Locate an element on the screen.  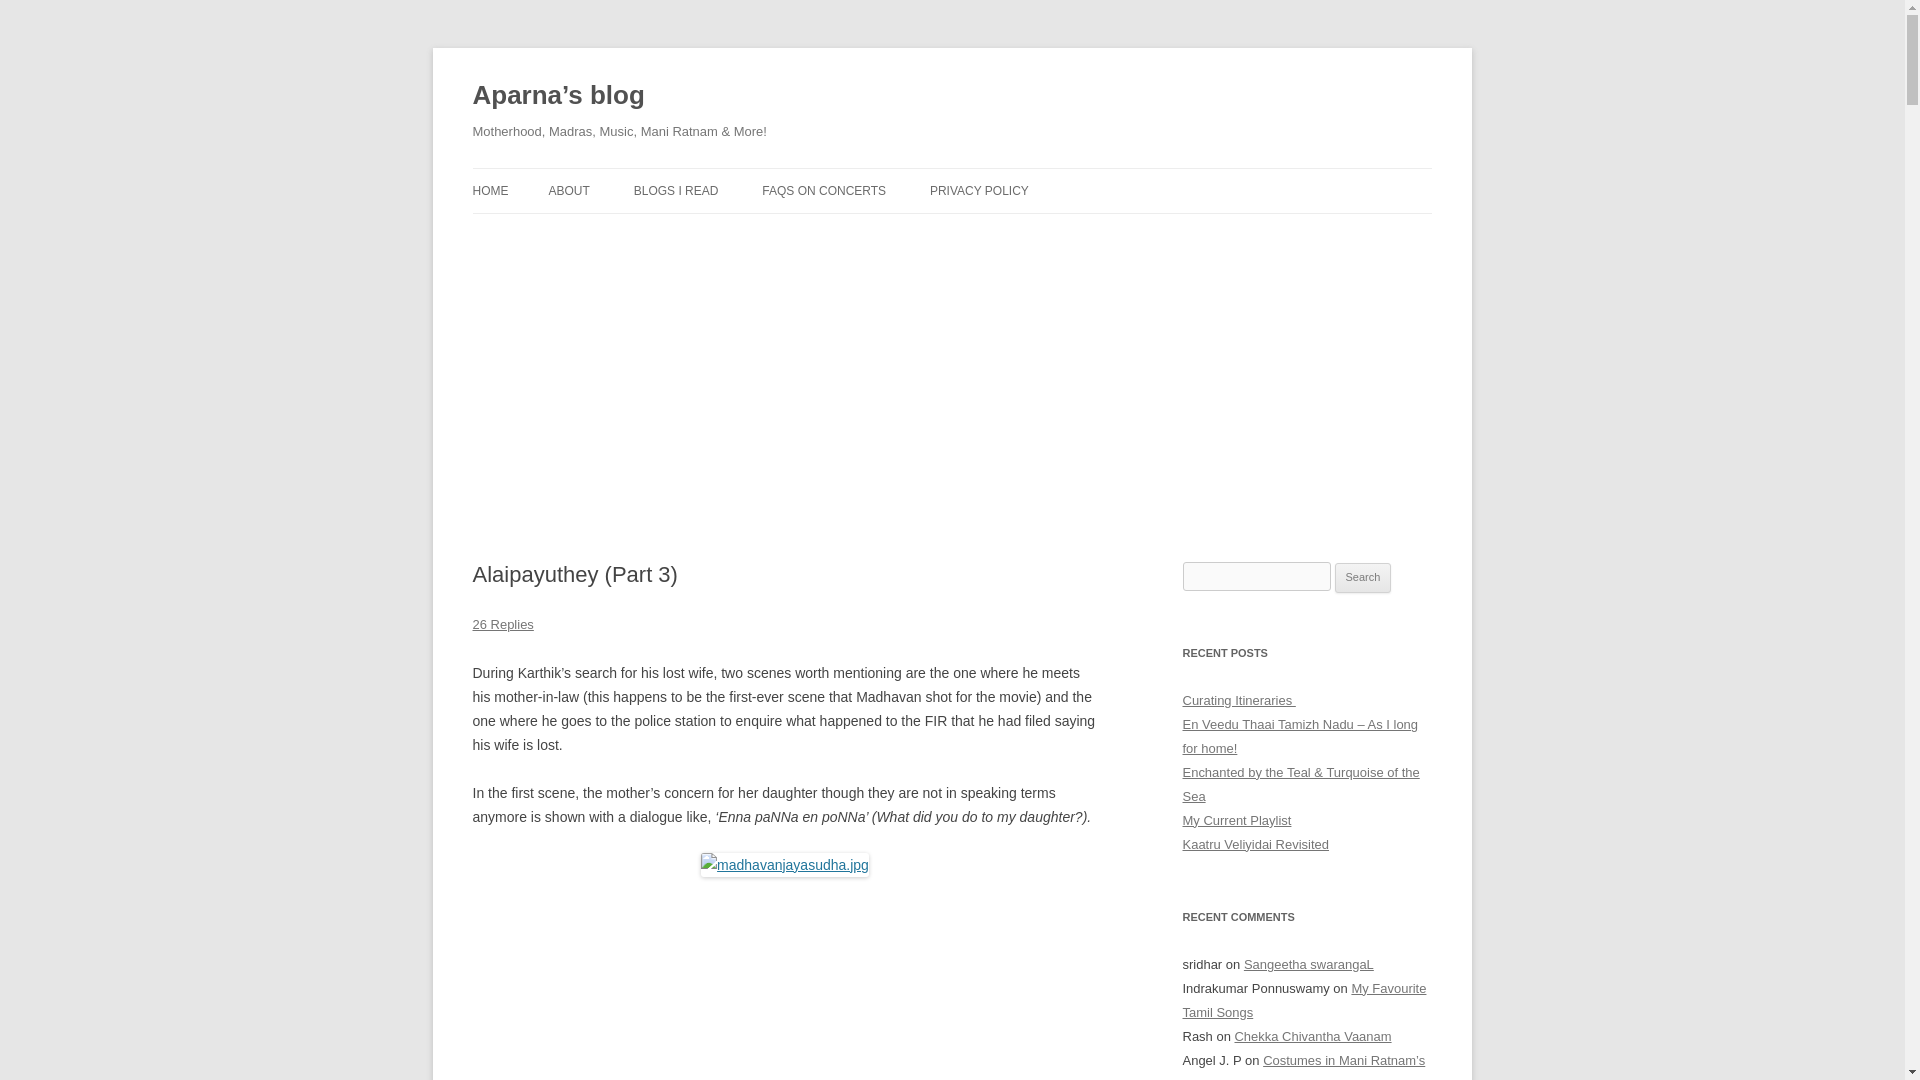
BLOGS I READ is located at coordinates (676, 190).